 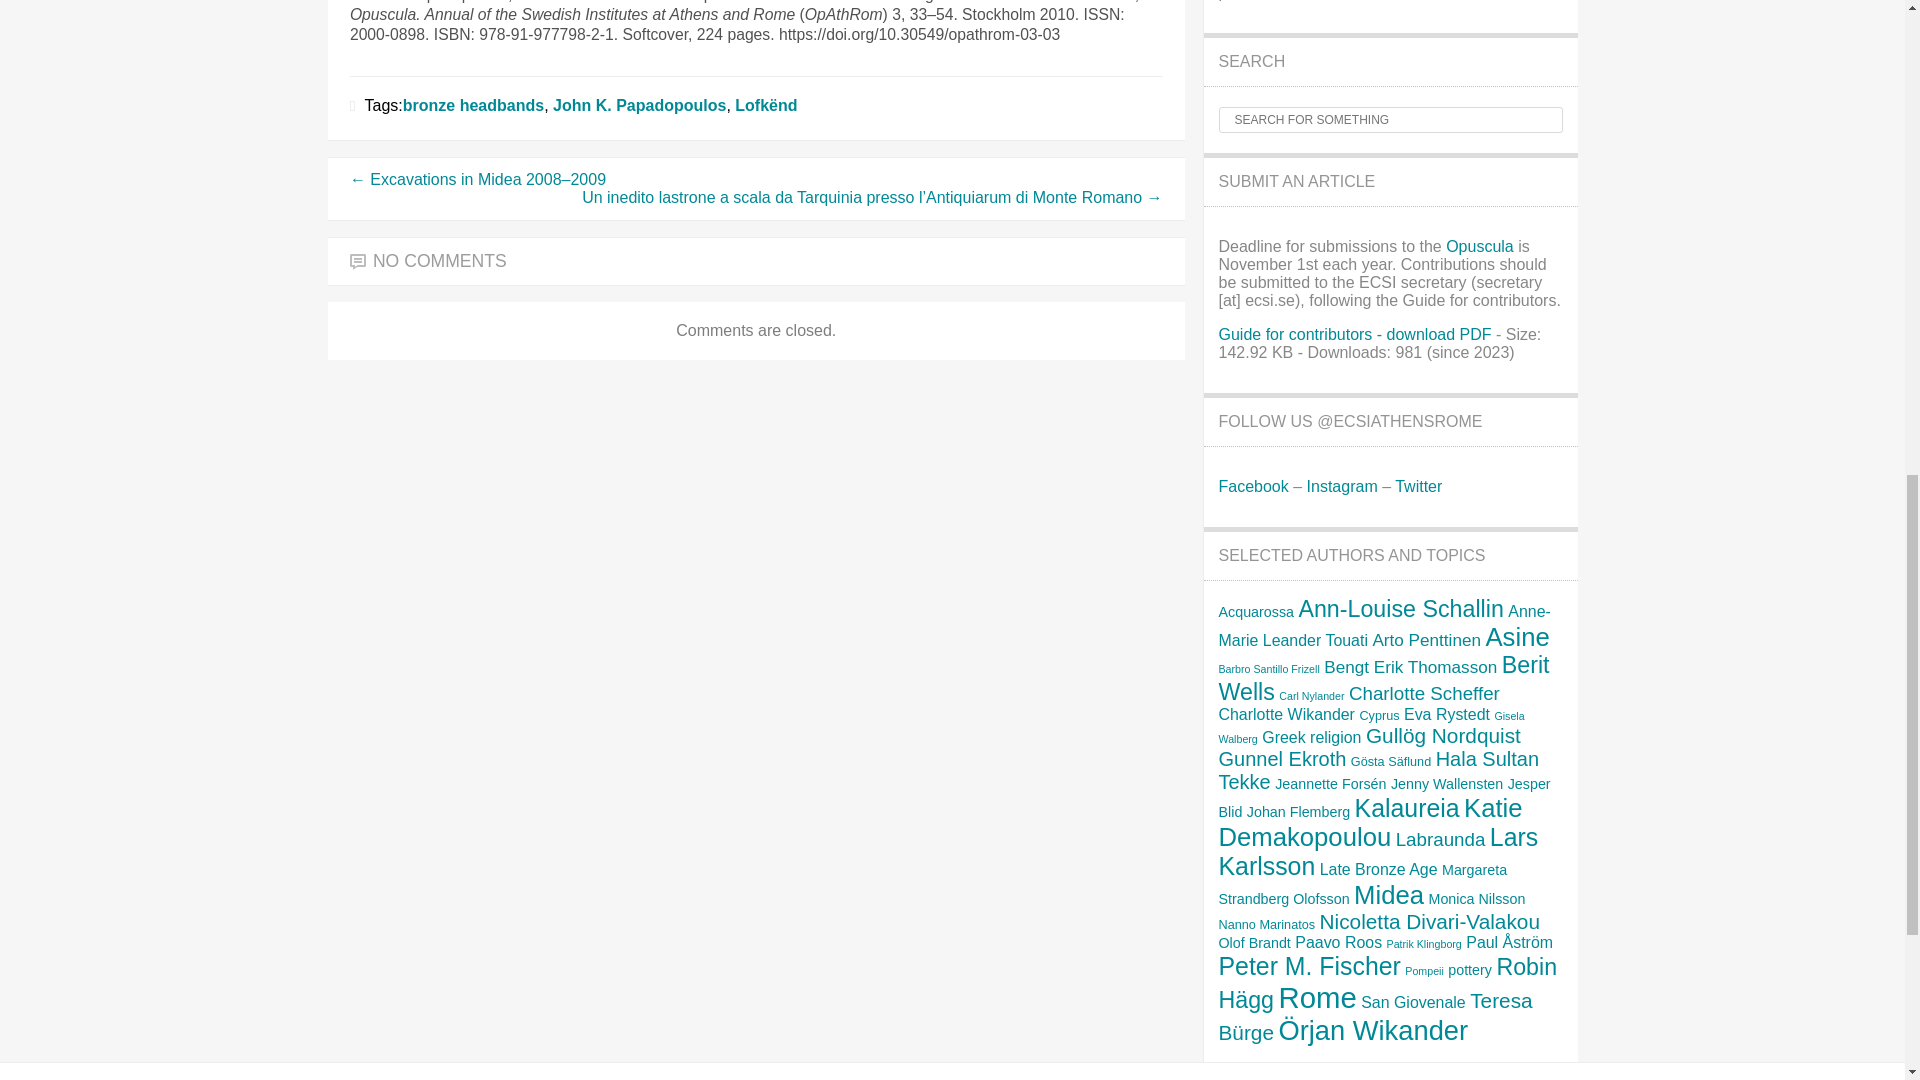 I want to click on Twitter, so click(x=1418, y=486).